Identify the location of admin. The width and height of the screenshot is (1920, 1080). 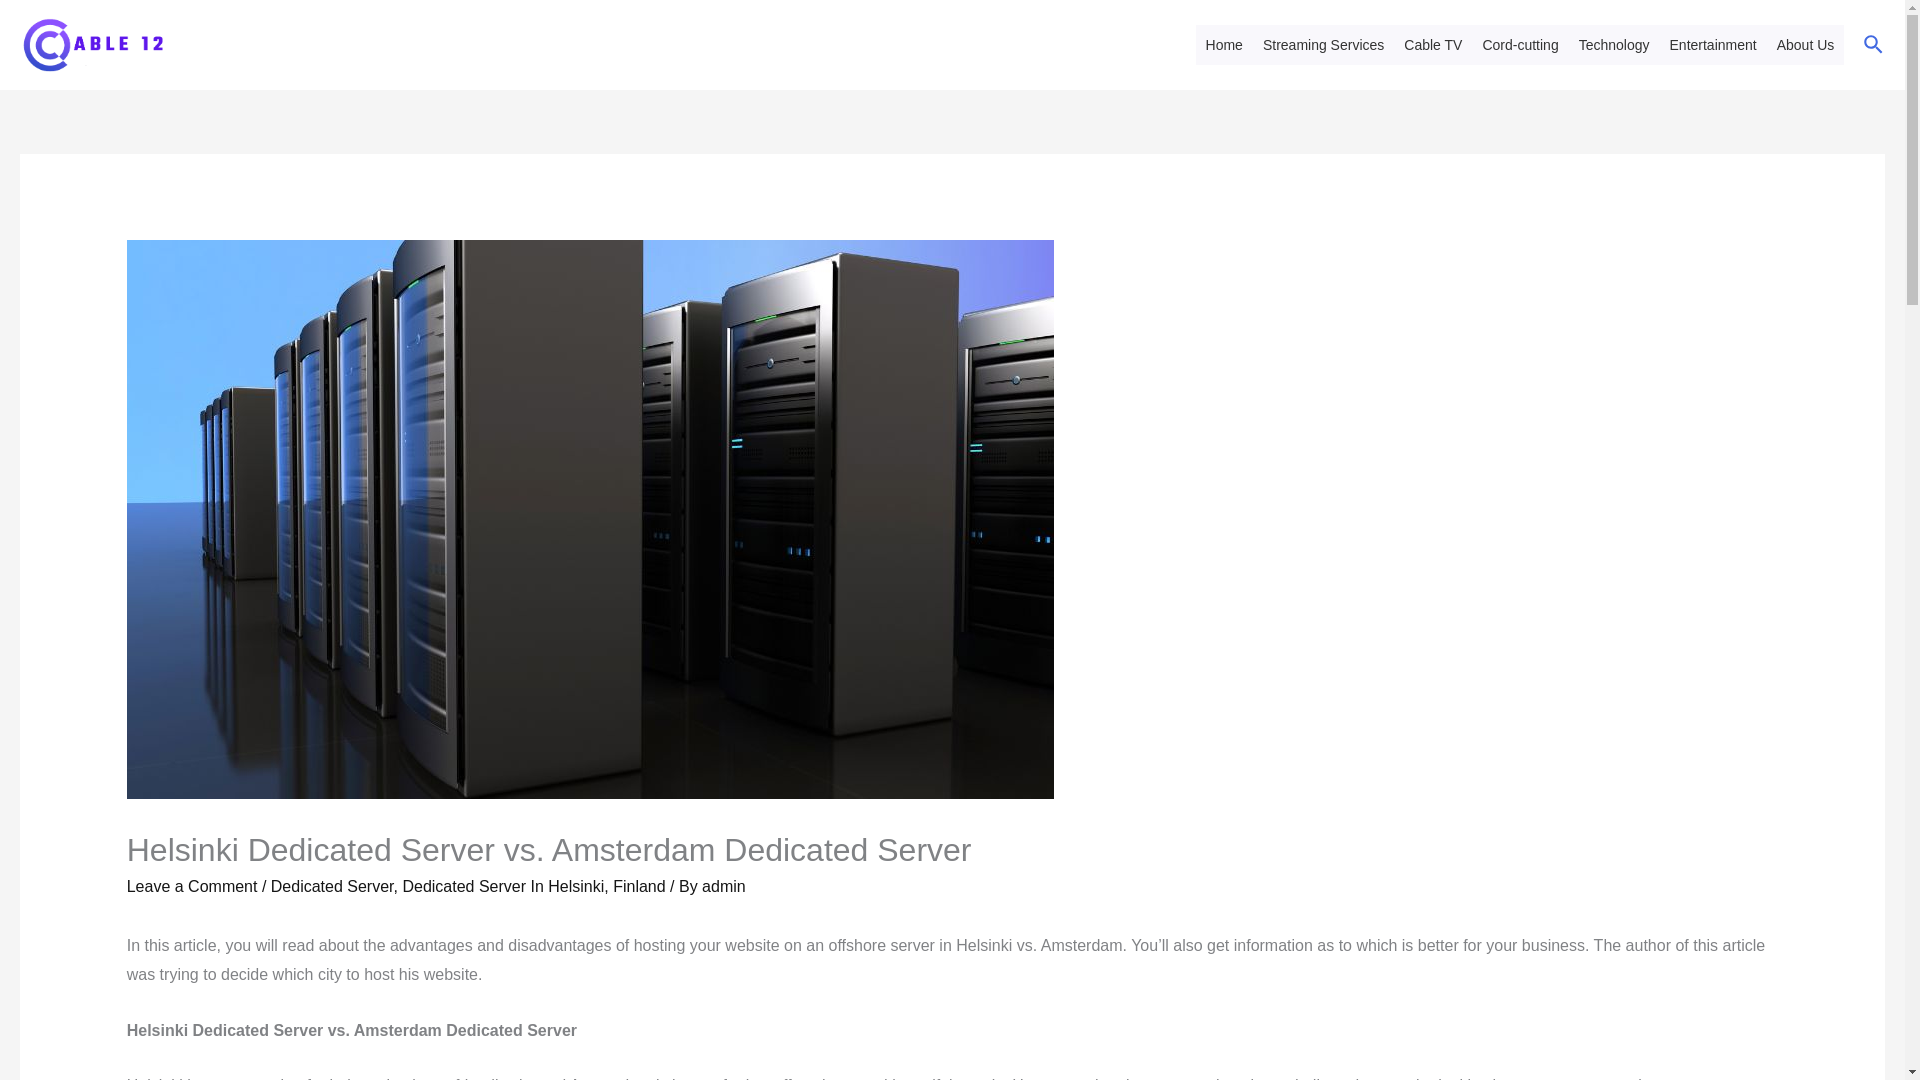
(724, 886).